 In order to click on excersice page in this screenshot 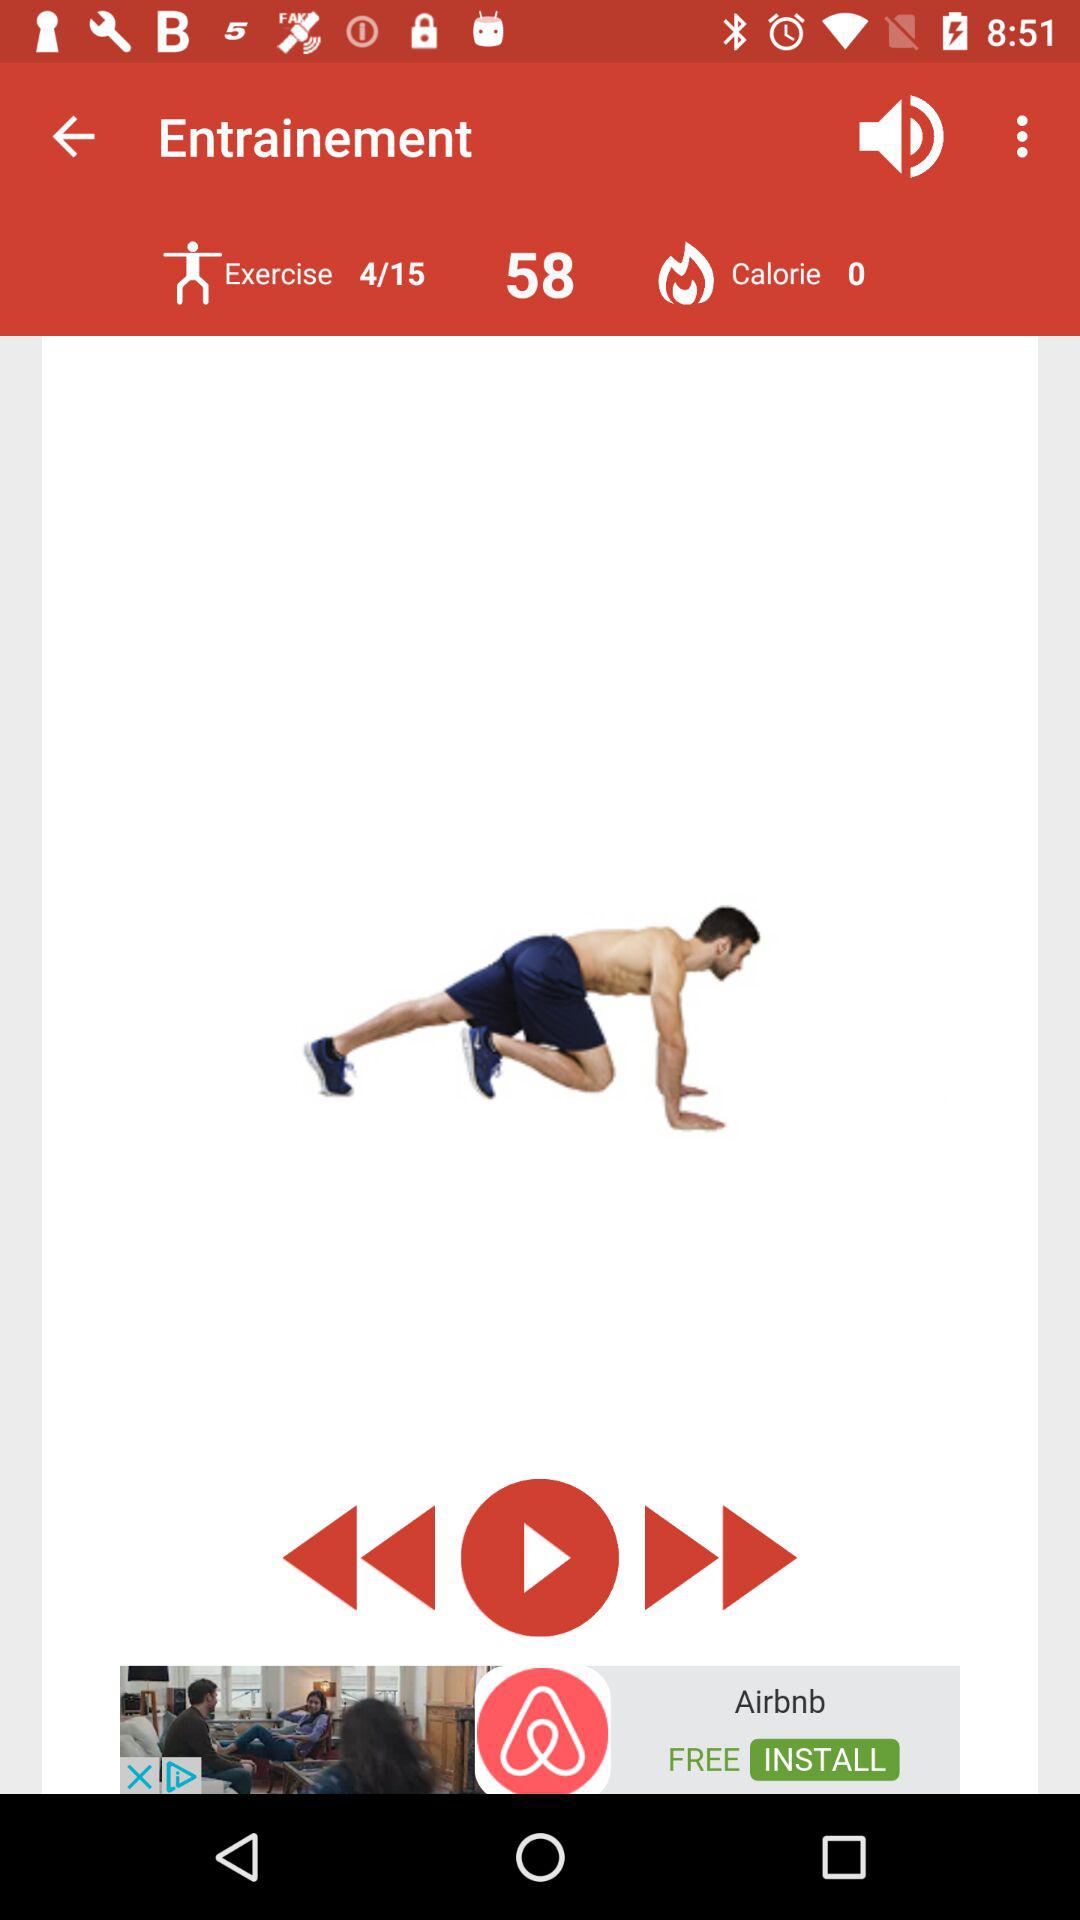, I will do `click(192, 272)`.